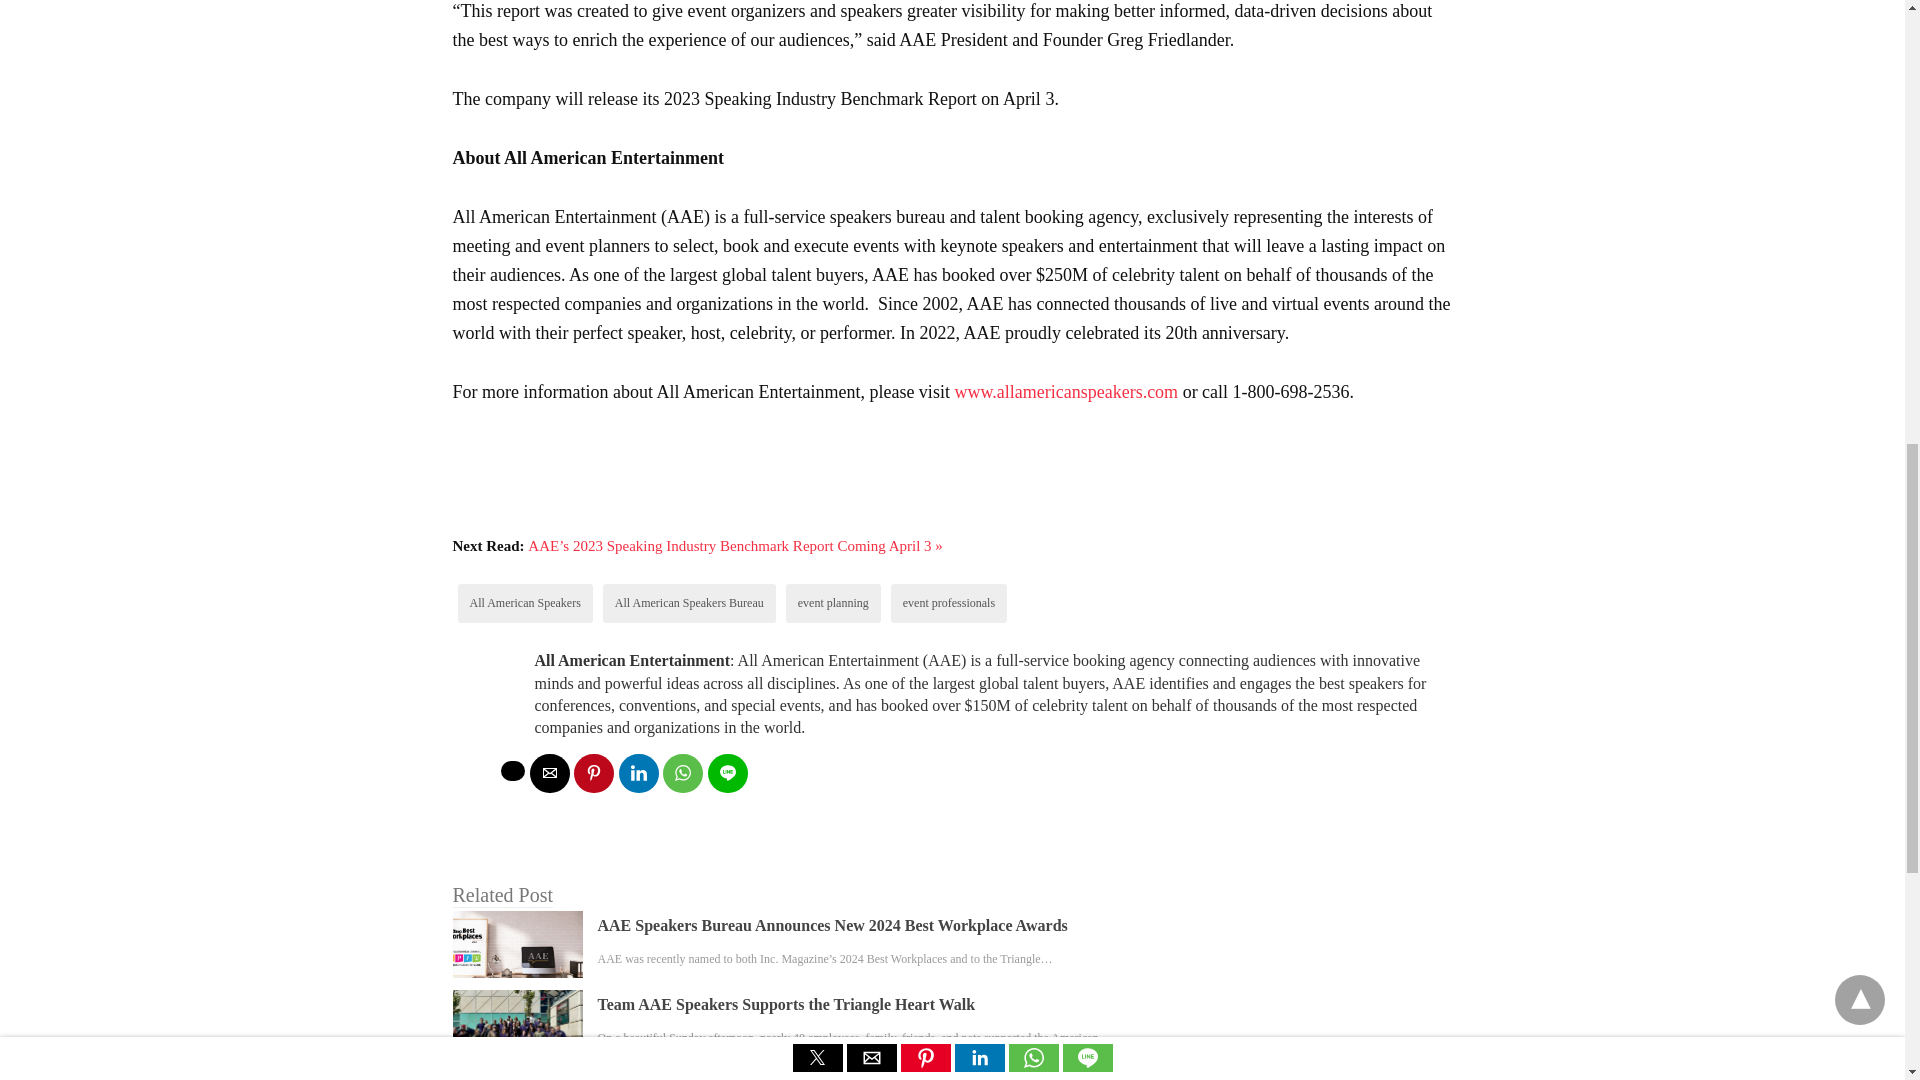 Image resolution: width=1920 pixels, height=1080 pixels. Describe the element at coordinates (550, 772) in the screenshot. I see `mailto` at that location.